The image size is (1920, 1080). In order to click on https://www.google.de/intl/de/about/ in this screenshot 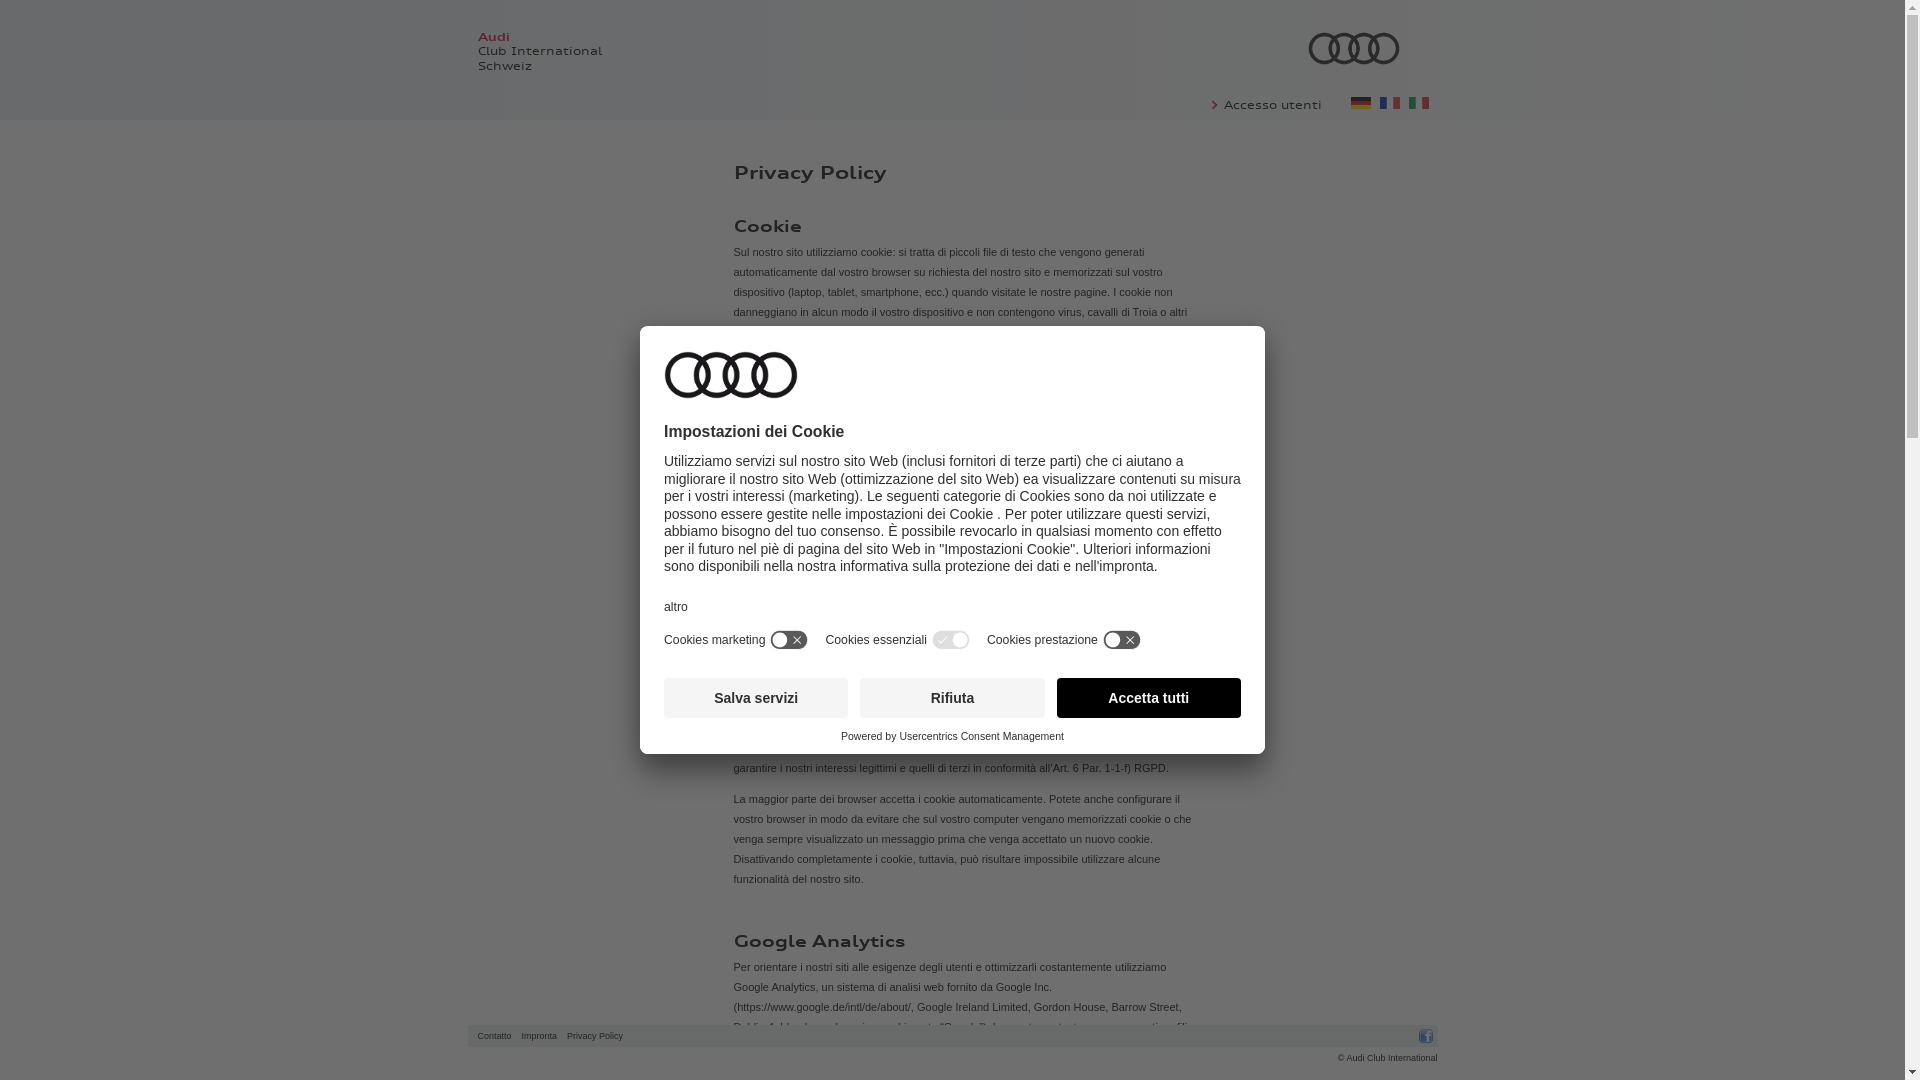, I will do `click(824, 1007)`.